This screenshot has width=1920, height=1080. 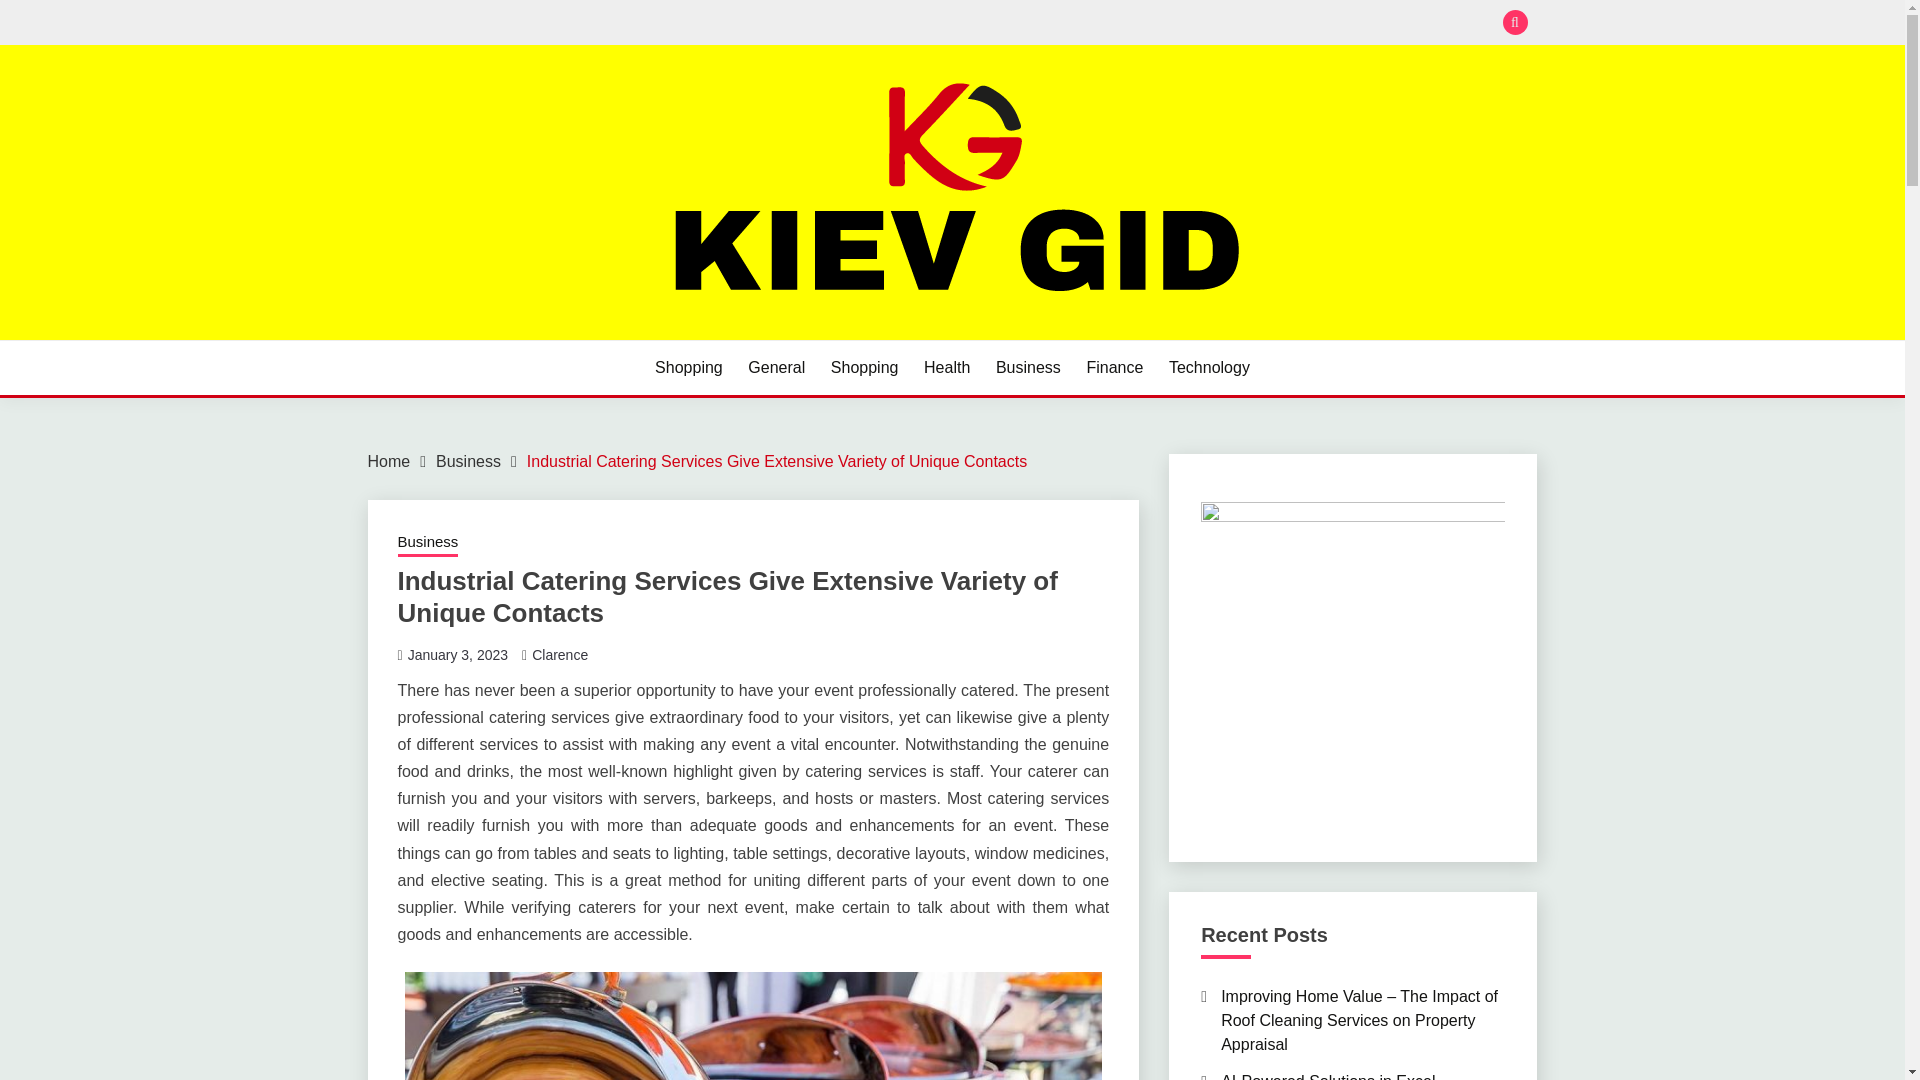 What do you see at coordinates (458, 654) in the screenshot?
I see `January 3, 2023` at bounding box center [458, 654].